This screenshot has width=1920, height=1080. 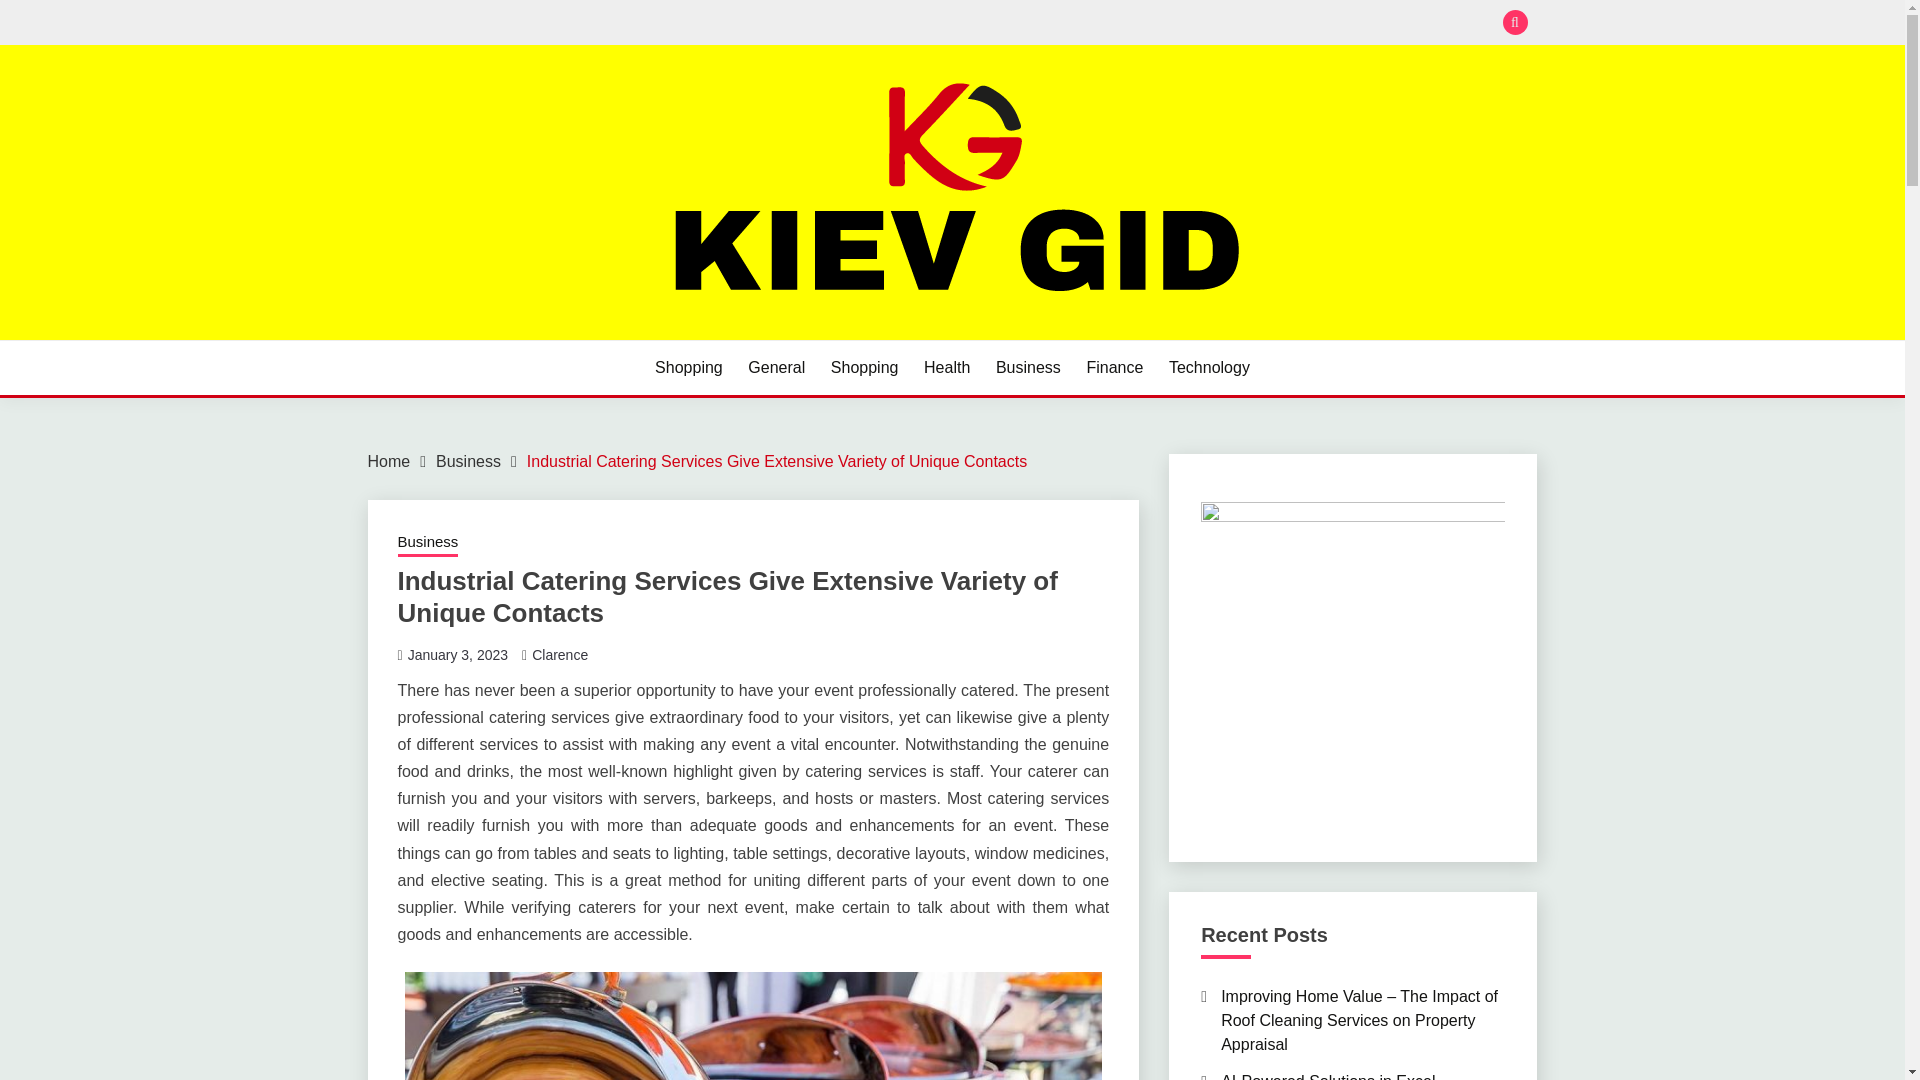 What do you see at coordinates (458, 654) in the screenshot?
I see `January 3, 2023` at bounding box center [458, 654].